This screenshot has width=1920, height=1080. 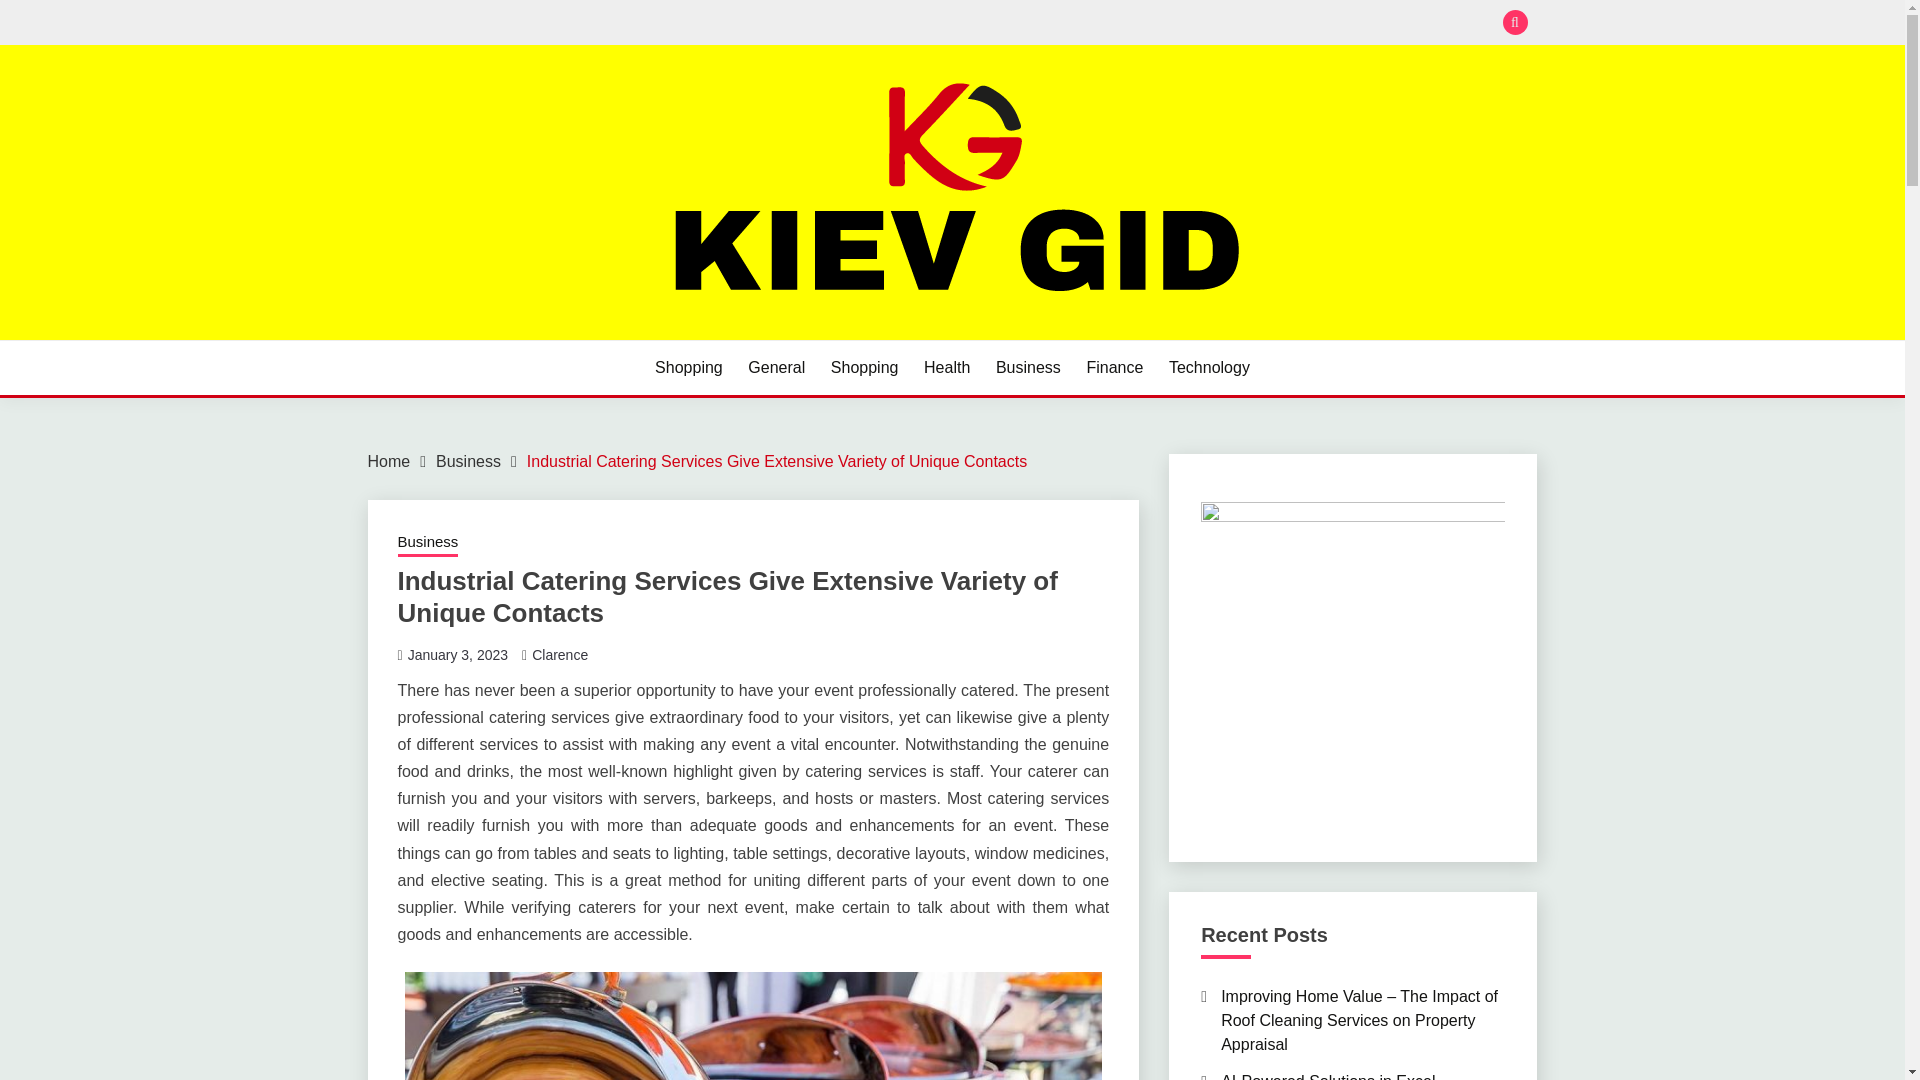 What do you see at coordinates (458, 654) in the screenshot?
I see `January 3, 2023` at bounding box center [458, 654].